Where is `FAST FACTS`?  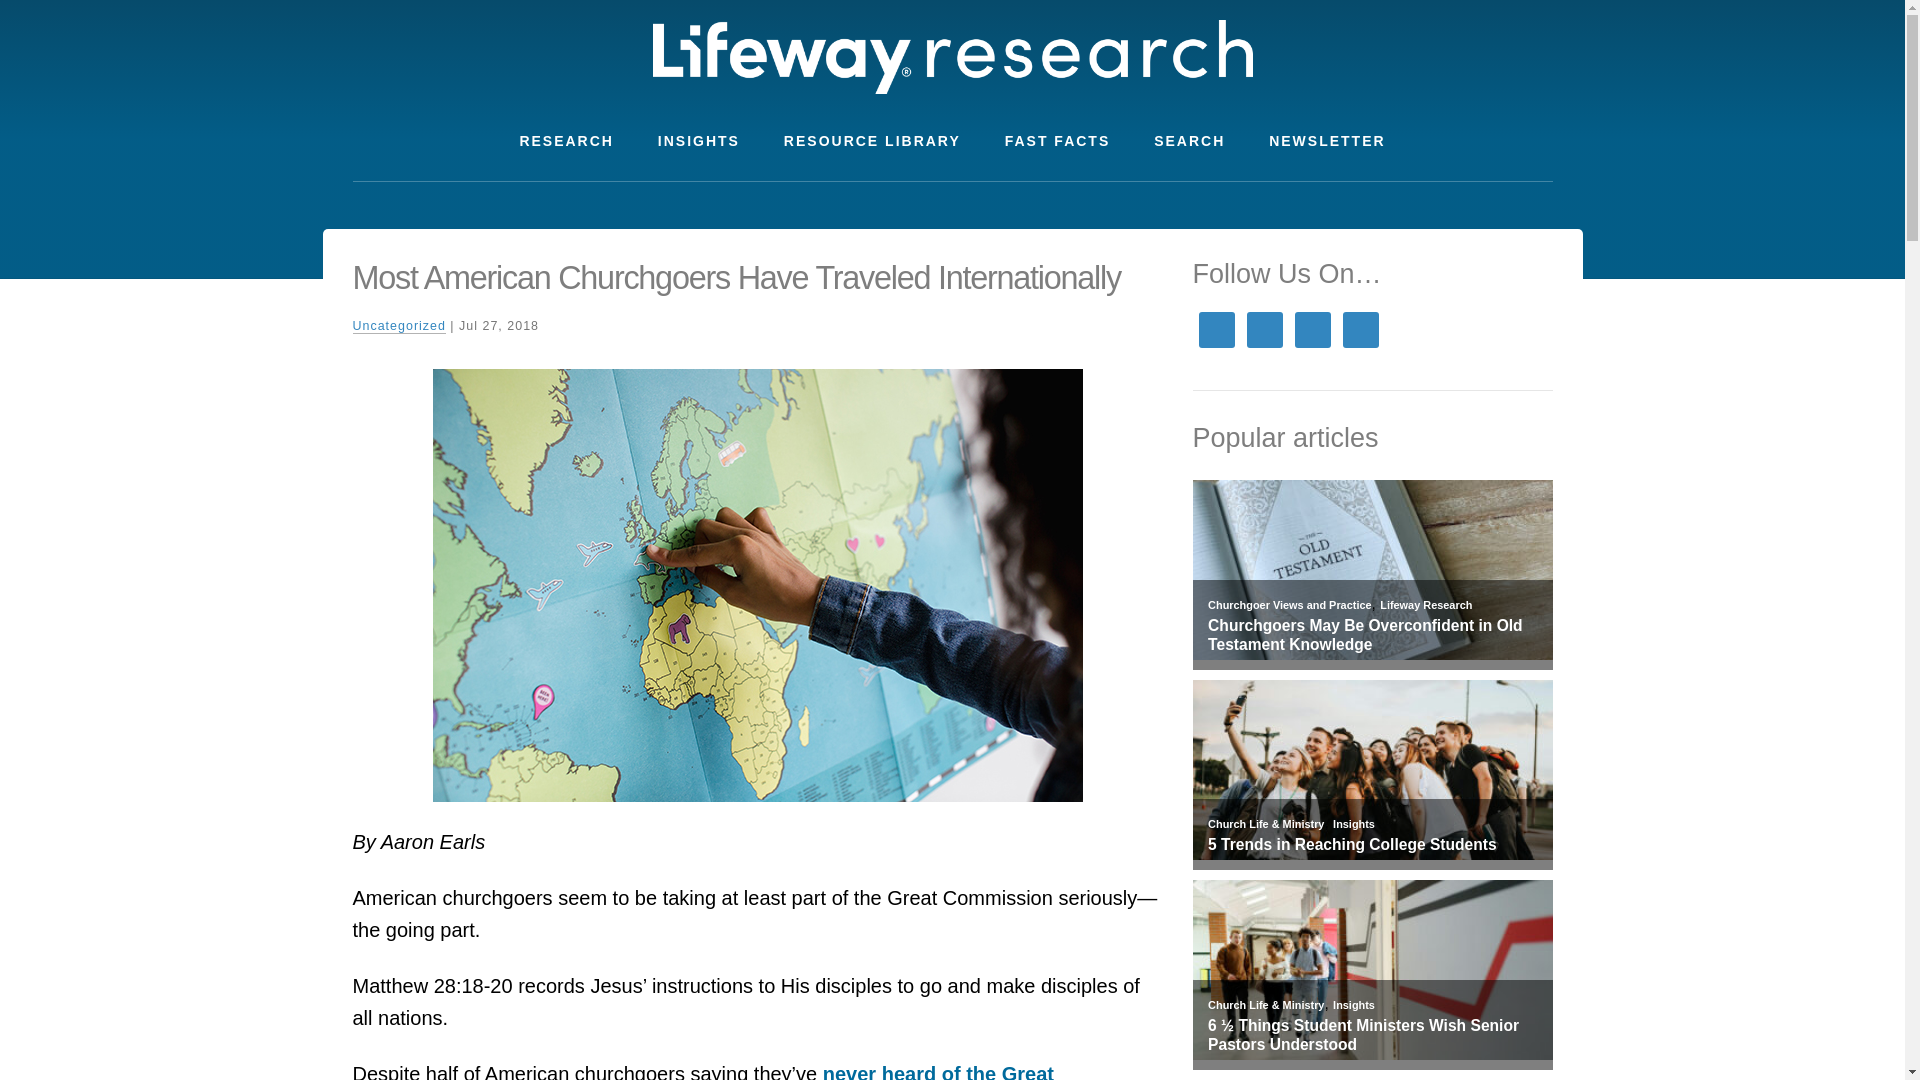 FAST FACTS is located at coordinates (1057, 141).